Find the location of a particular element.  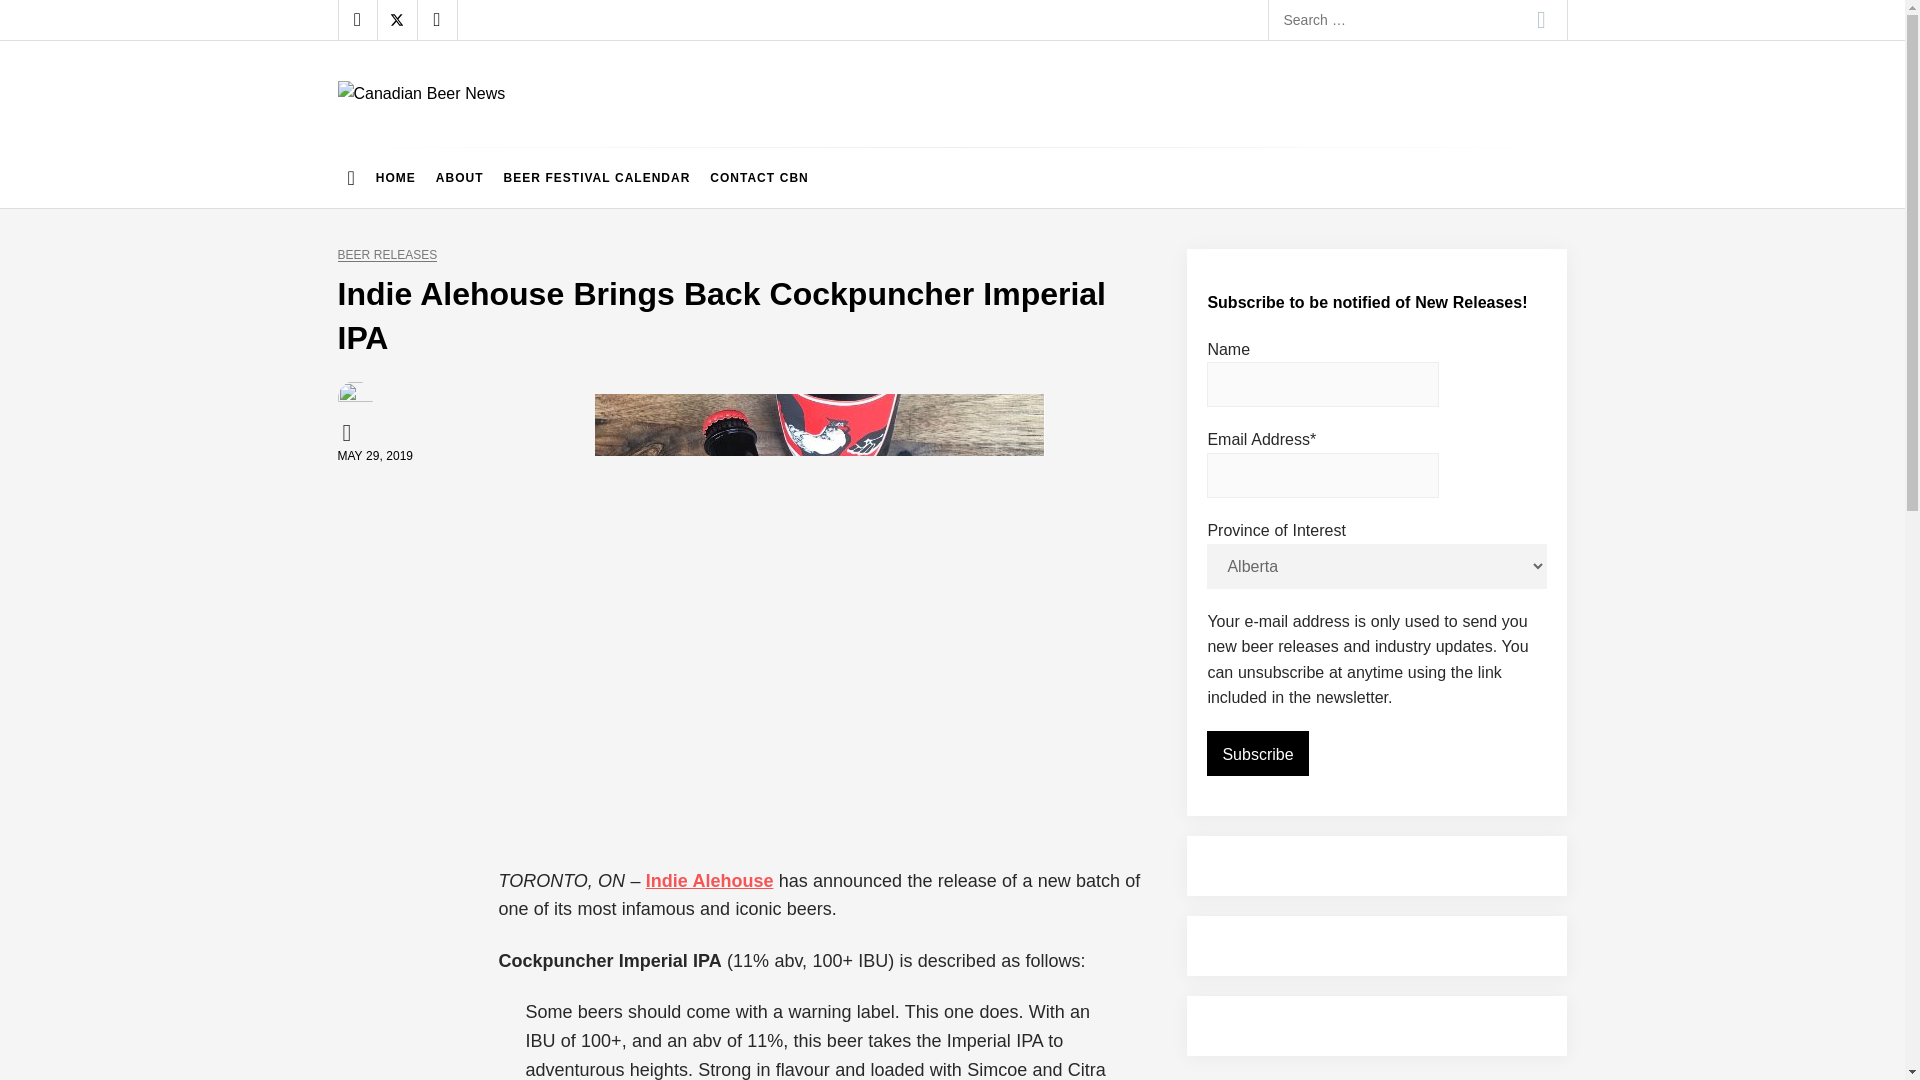

BEER FESTIVAL CALENDAR is located at coordinates (596, 178).